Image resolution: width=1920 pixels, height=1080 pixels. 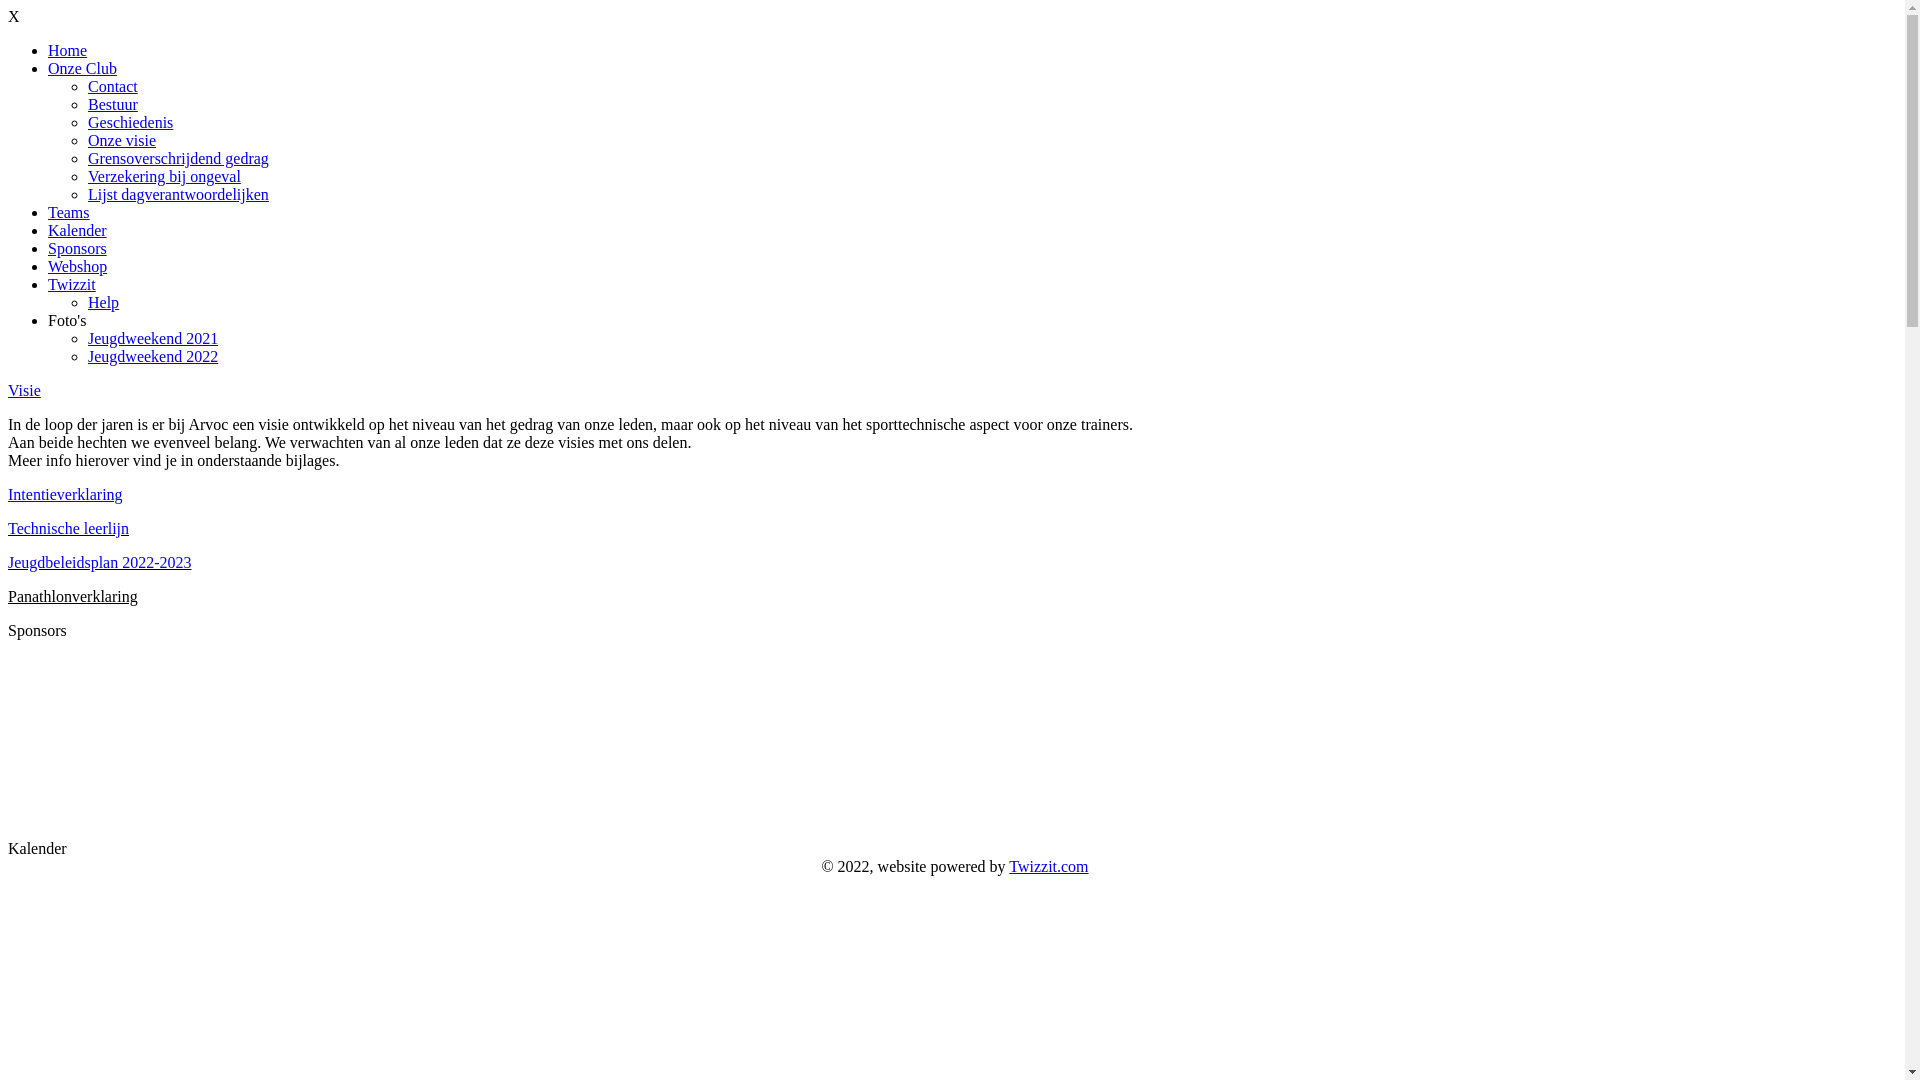 What do you see at coordinates (78, 266) in the screenshot?
I see `Webshop` at bounding box center [78, 266].